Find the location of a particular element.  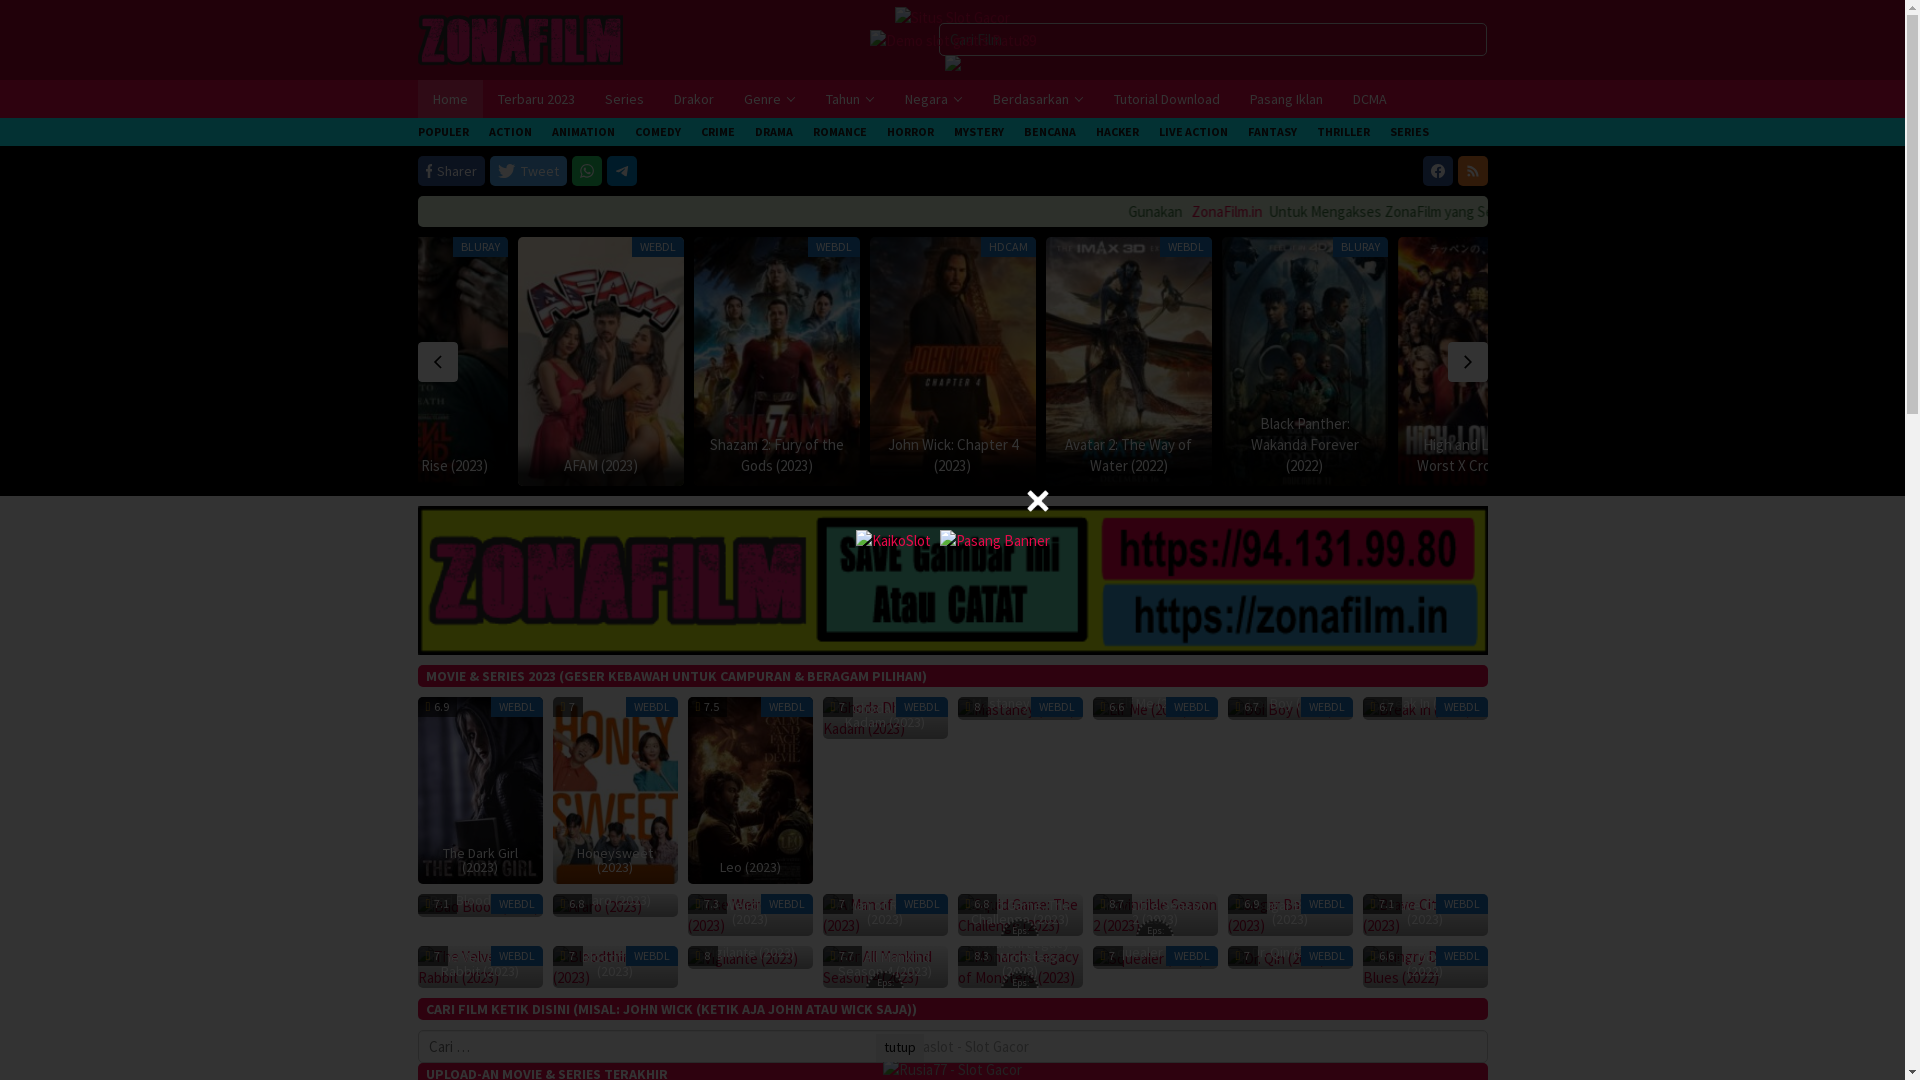

CRIME is located at coordinates (717, 132).